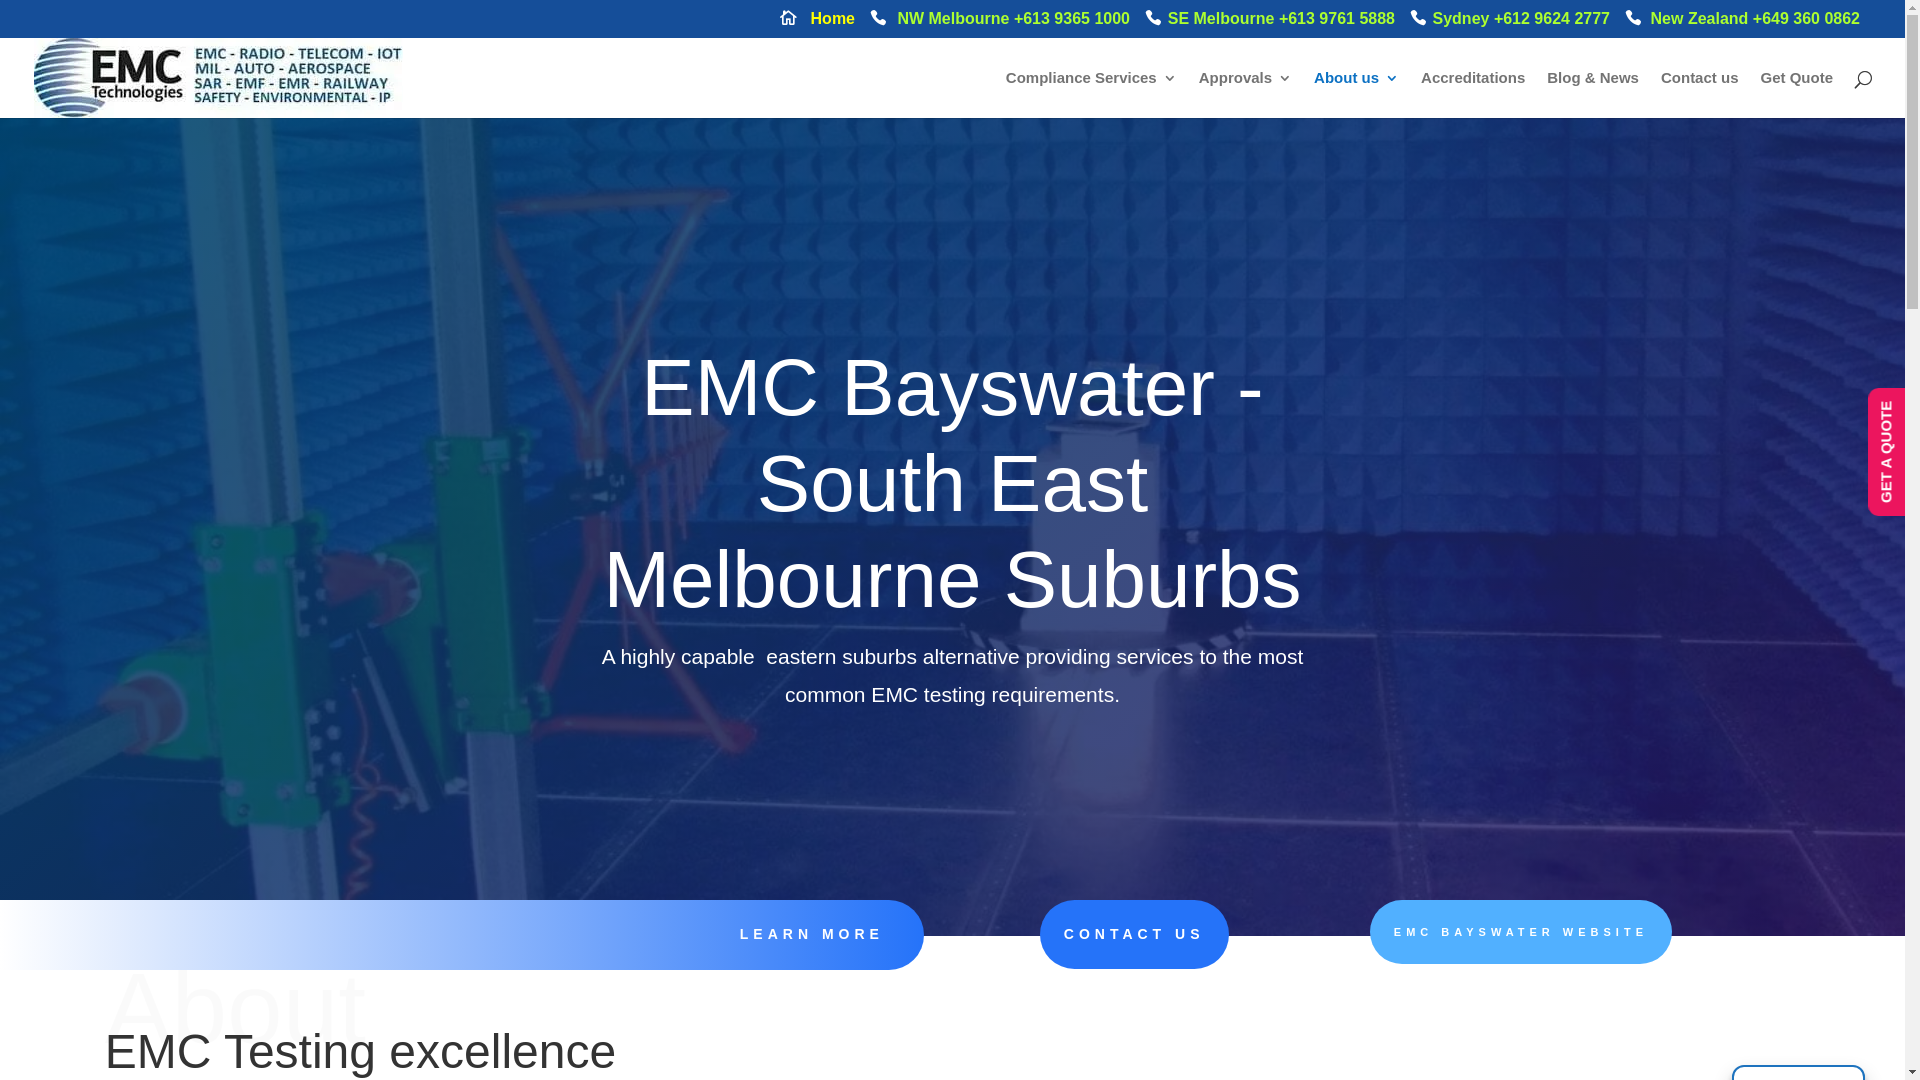 This screenshot has height=1080, width=1920. I want to click on LEARN MORE, so click(812, 934).